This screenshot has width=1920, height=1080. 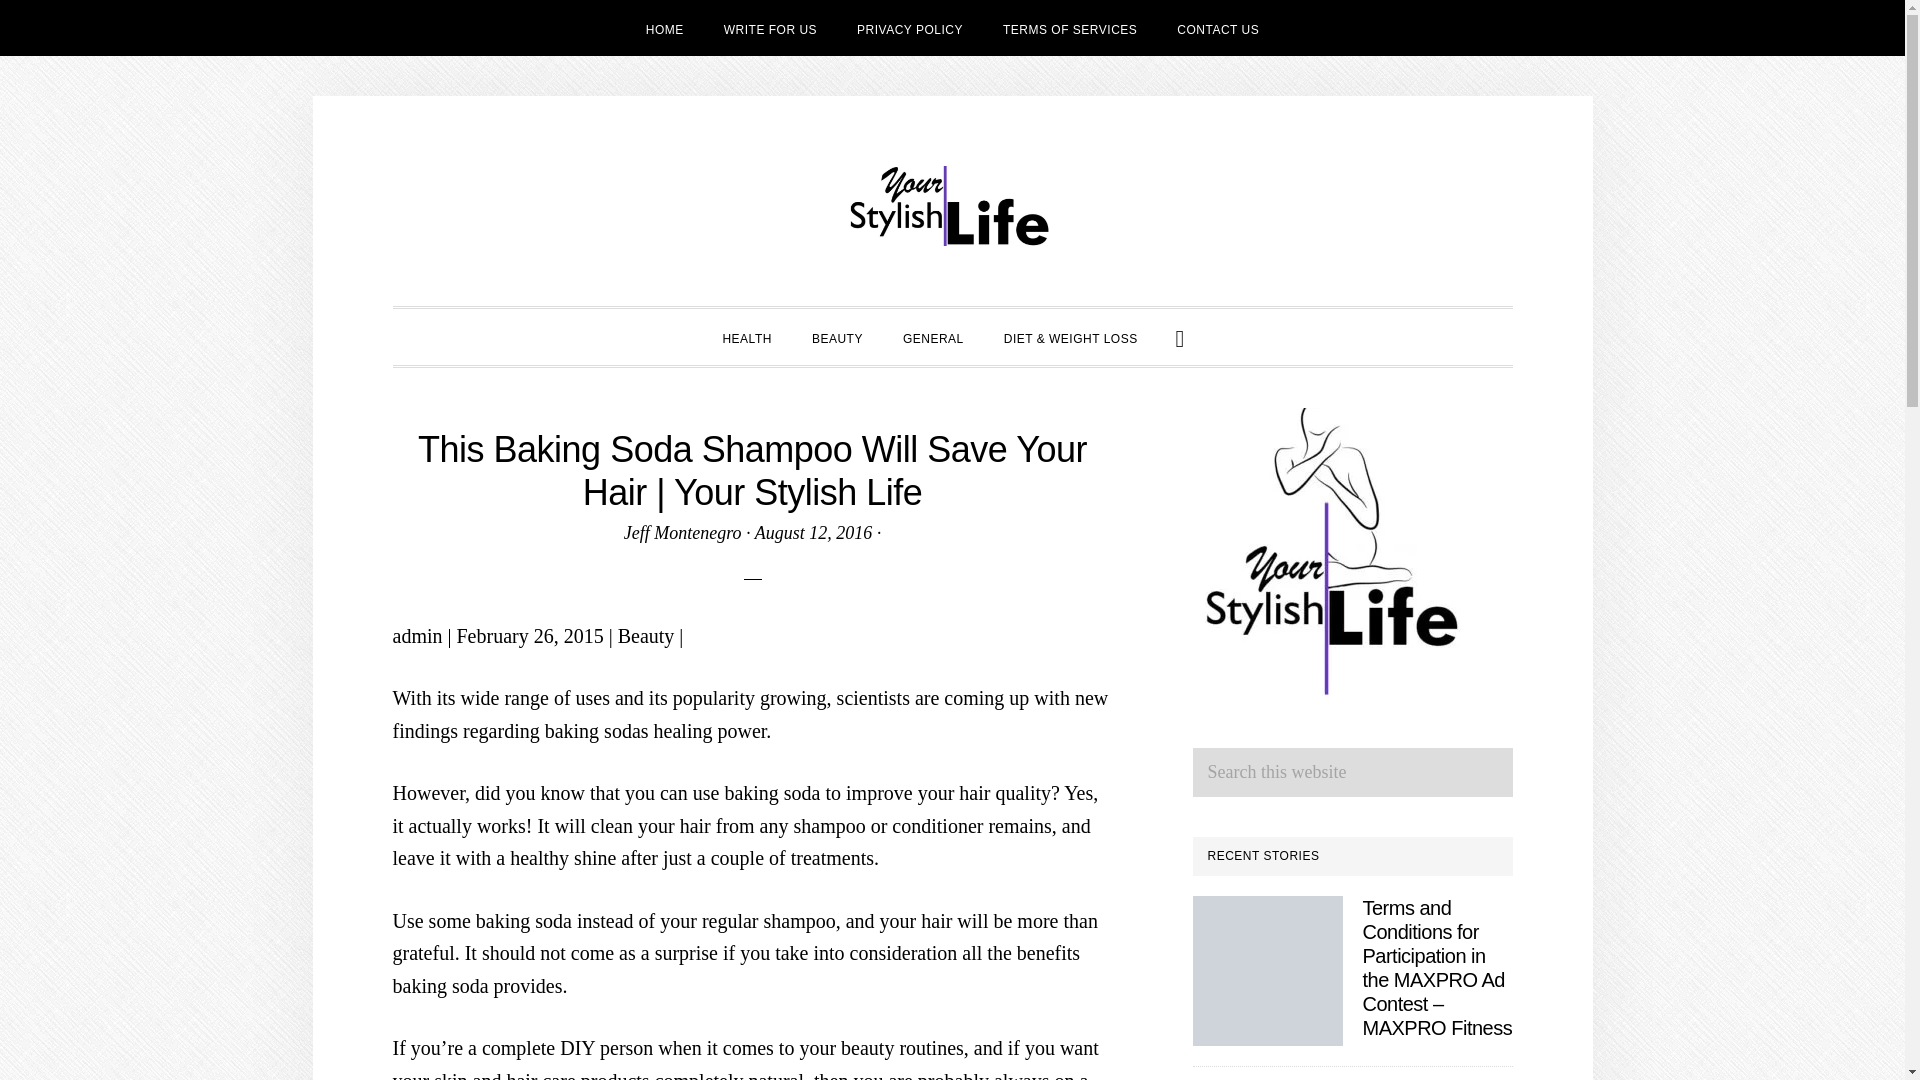 What do you see at coordinates (910, 28) in the screenshot?
I see `PRIVACY POLICY` at bounding box center [910, 28].